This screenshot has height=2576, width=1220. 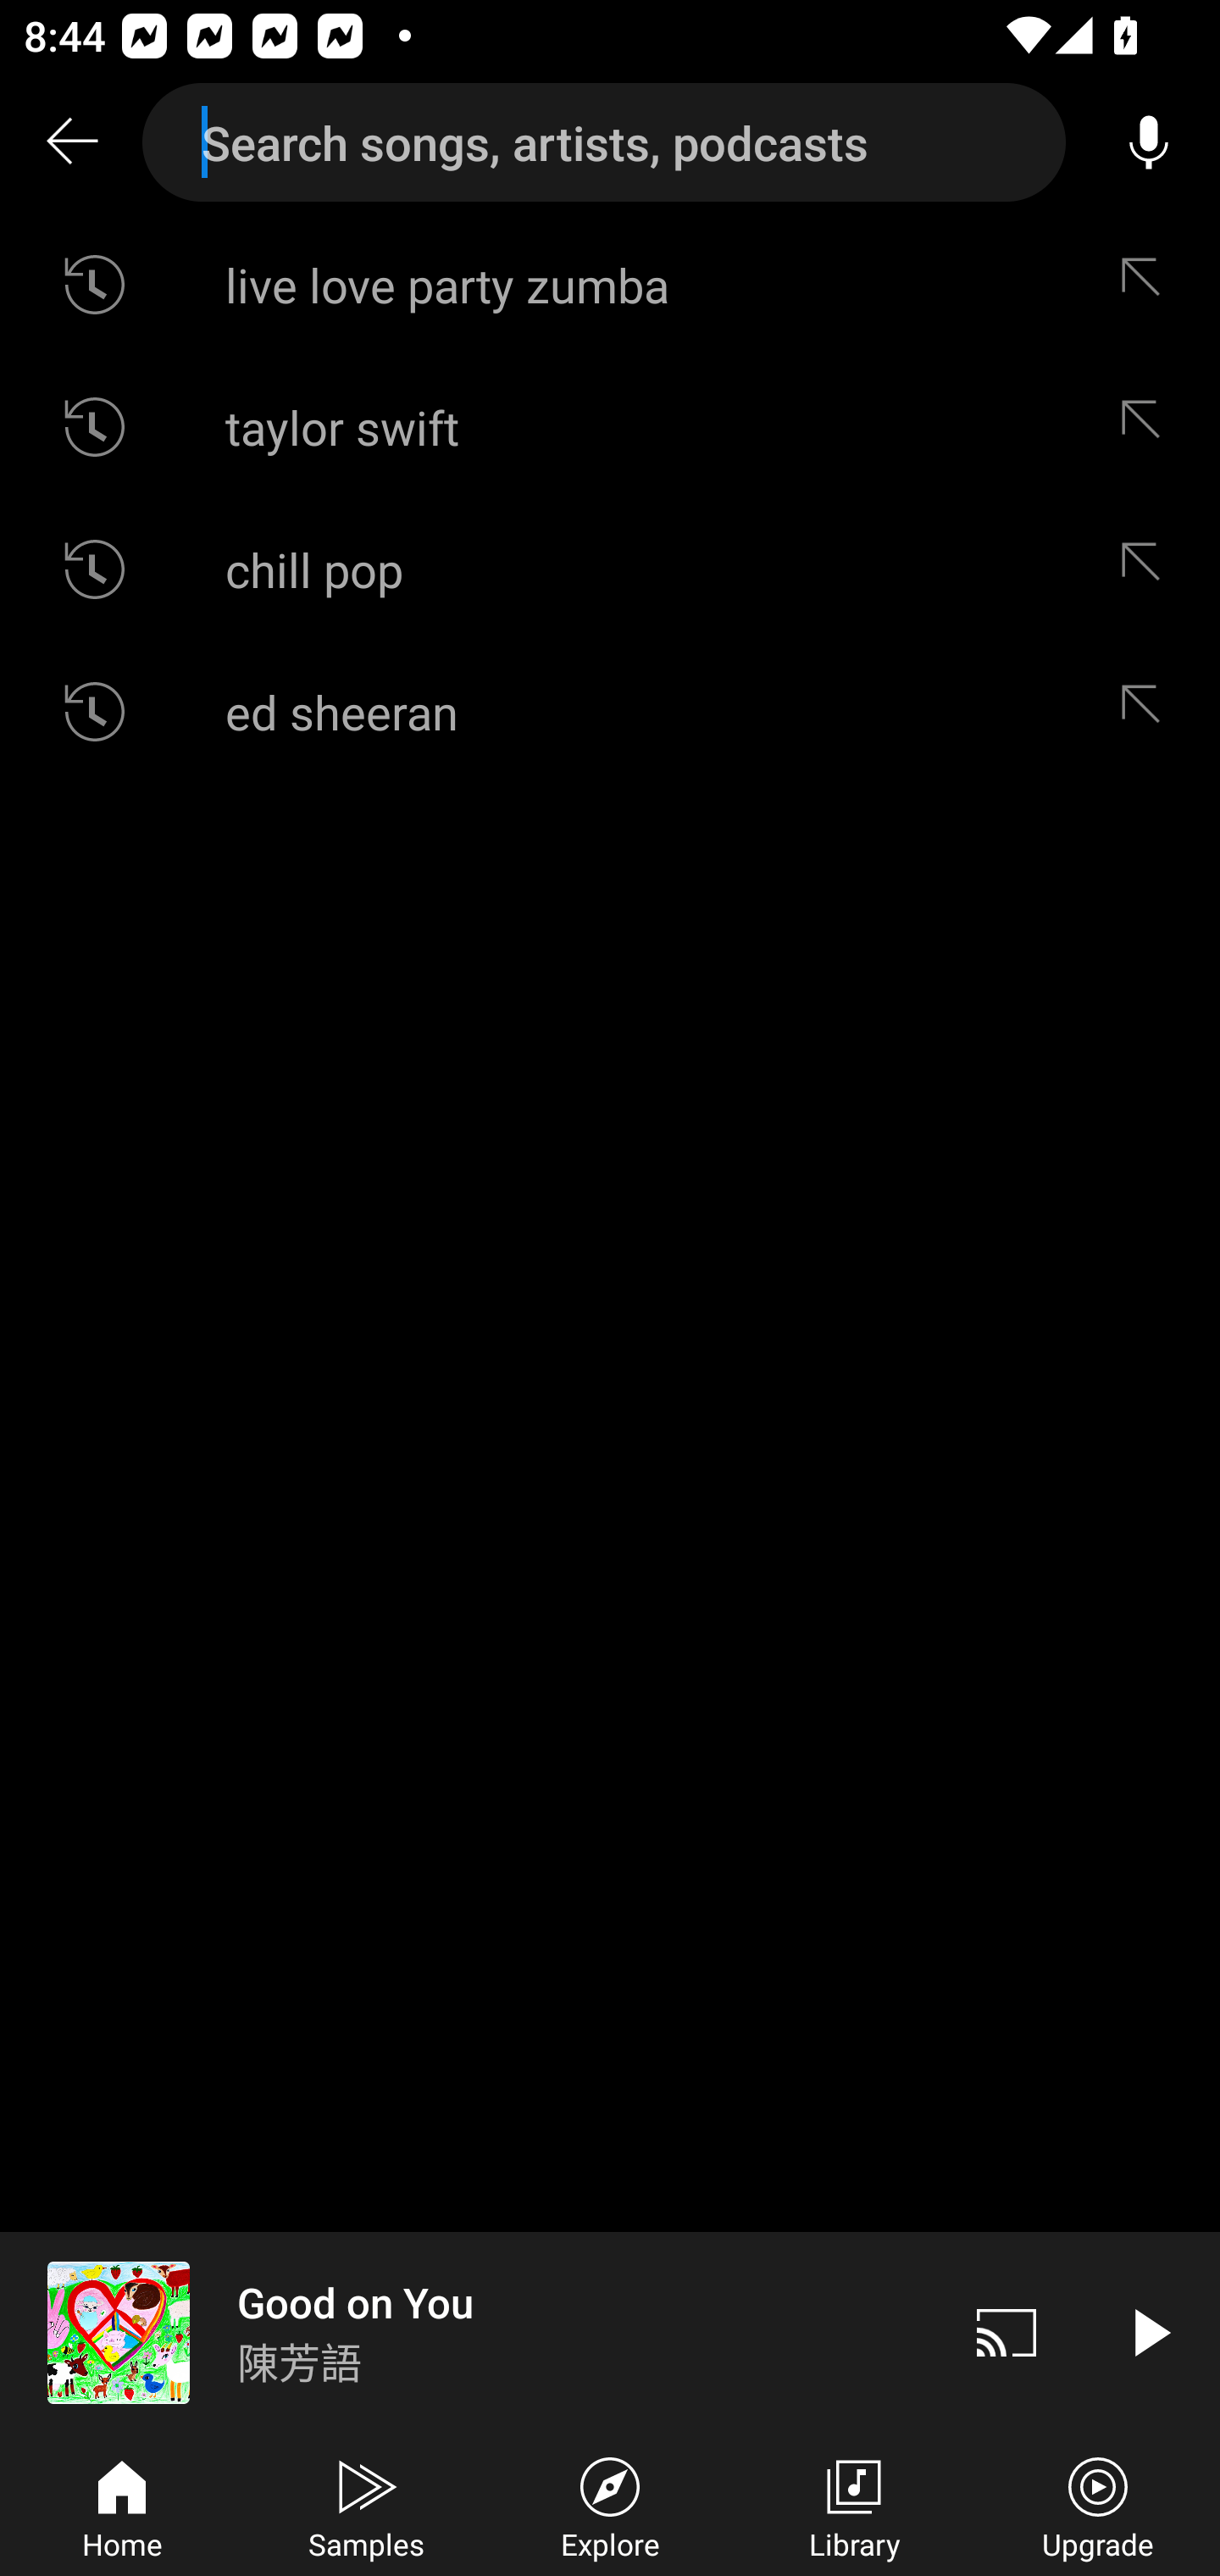 What do you see at coordinates (610, 712) in the screenshot?
I see `ed sheeran Edit suggestion ed sheeran` at bounding box center [610, 712].